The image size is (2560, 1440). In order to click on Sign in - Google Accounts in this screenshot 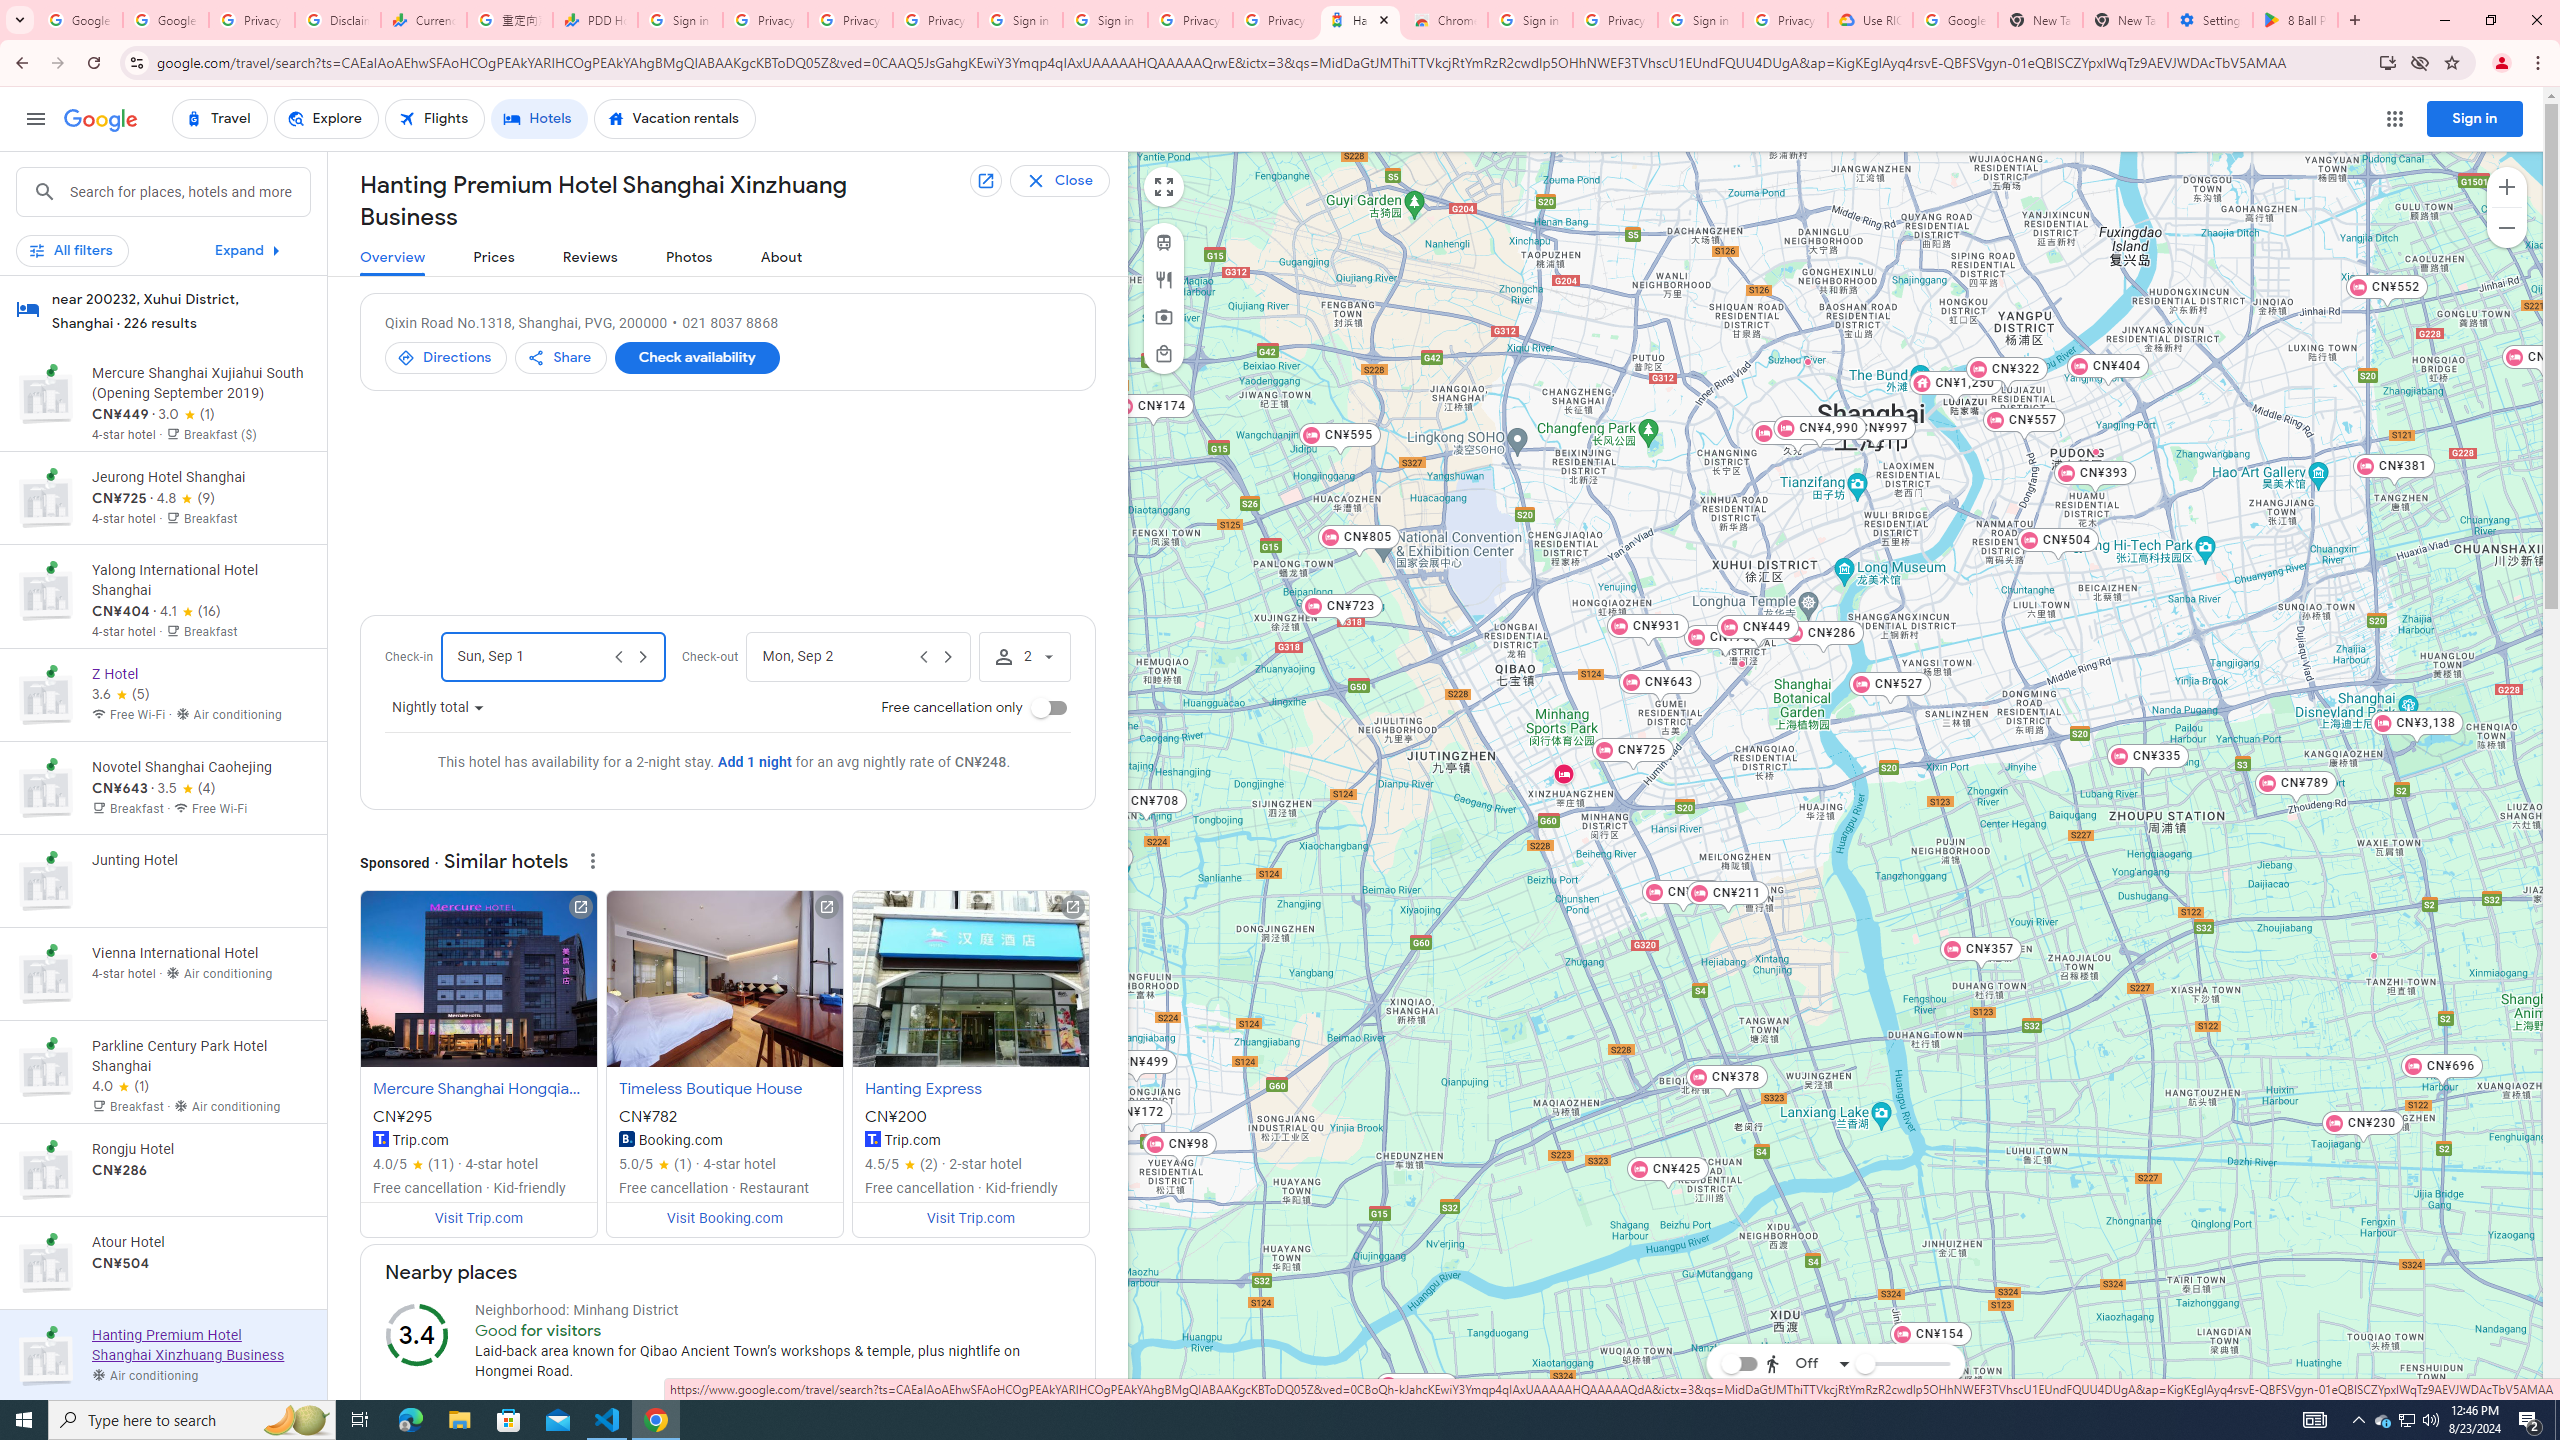, I will do `click(1700, 20)`.